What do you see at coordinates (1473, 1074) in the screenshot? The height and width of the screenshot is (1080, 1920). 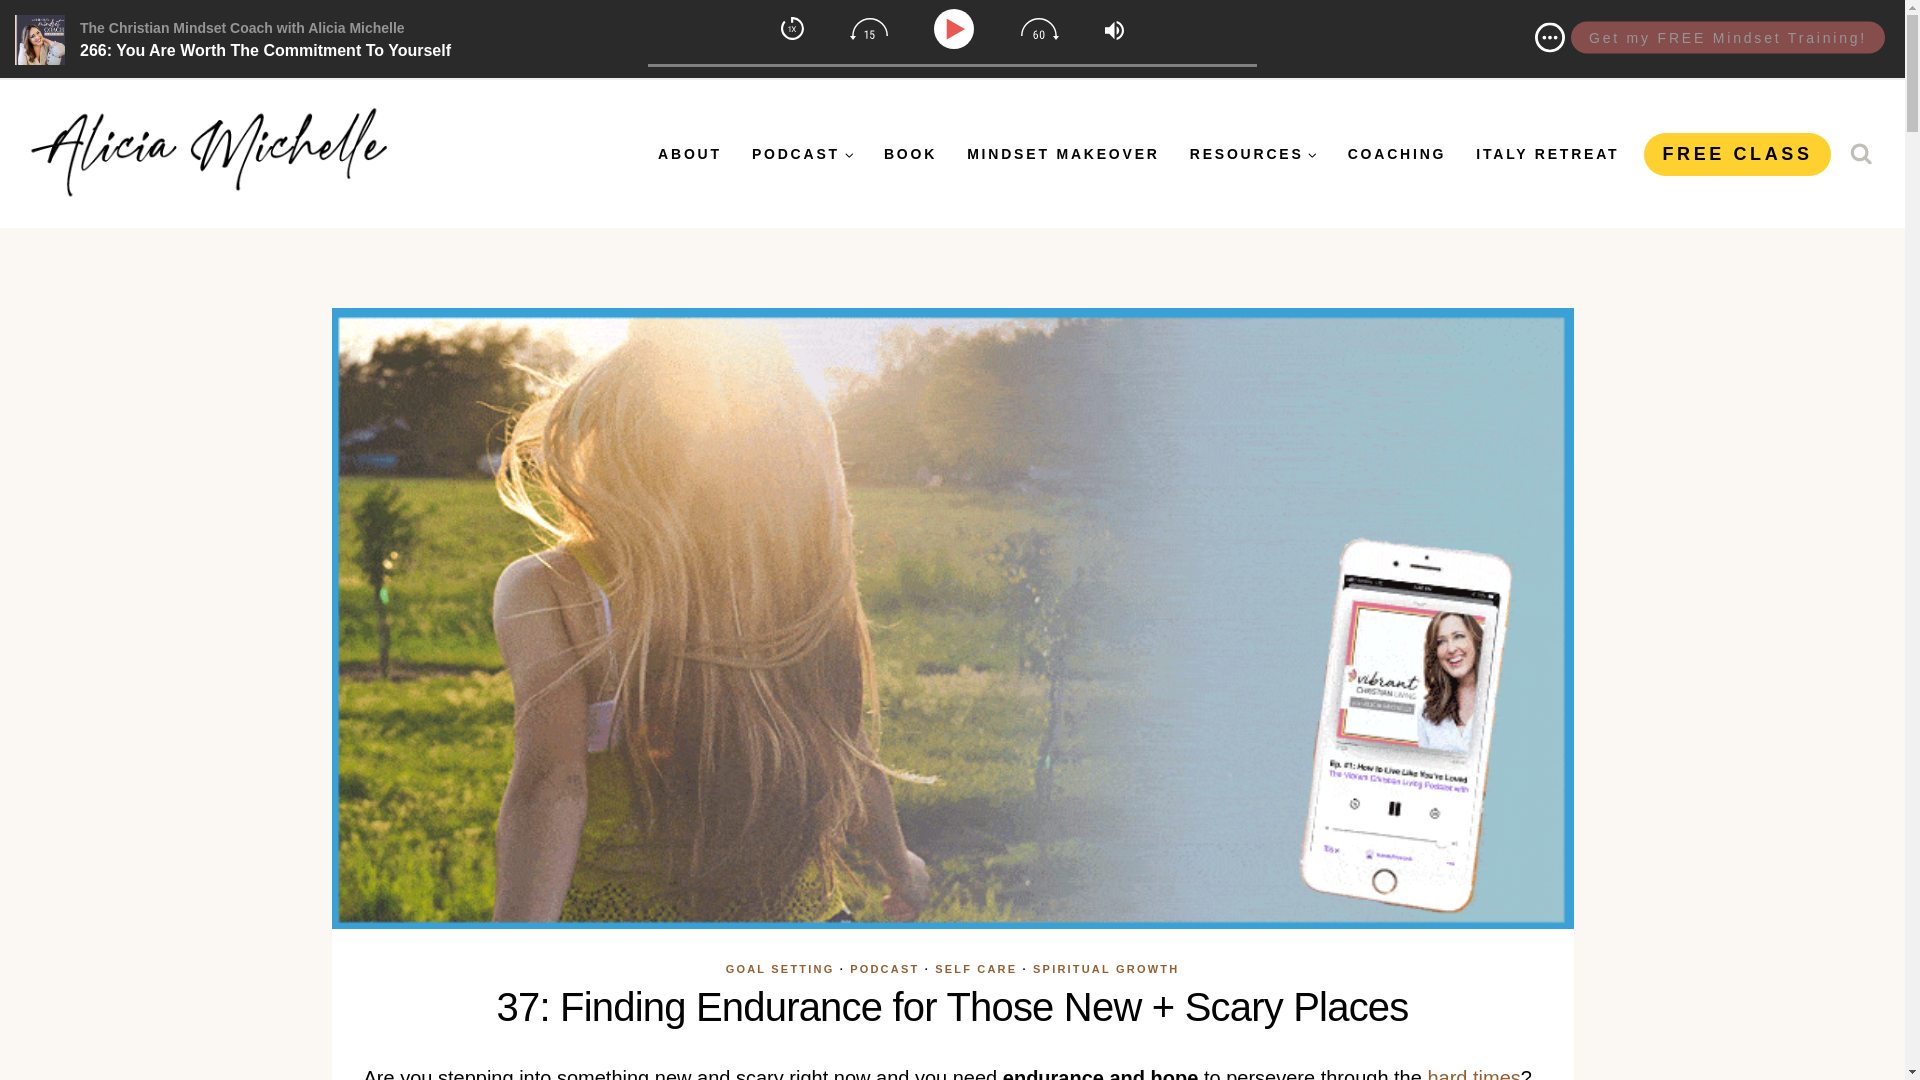 I see `hard times` at bounding box center [1473, 1074].